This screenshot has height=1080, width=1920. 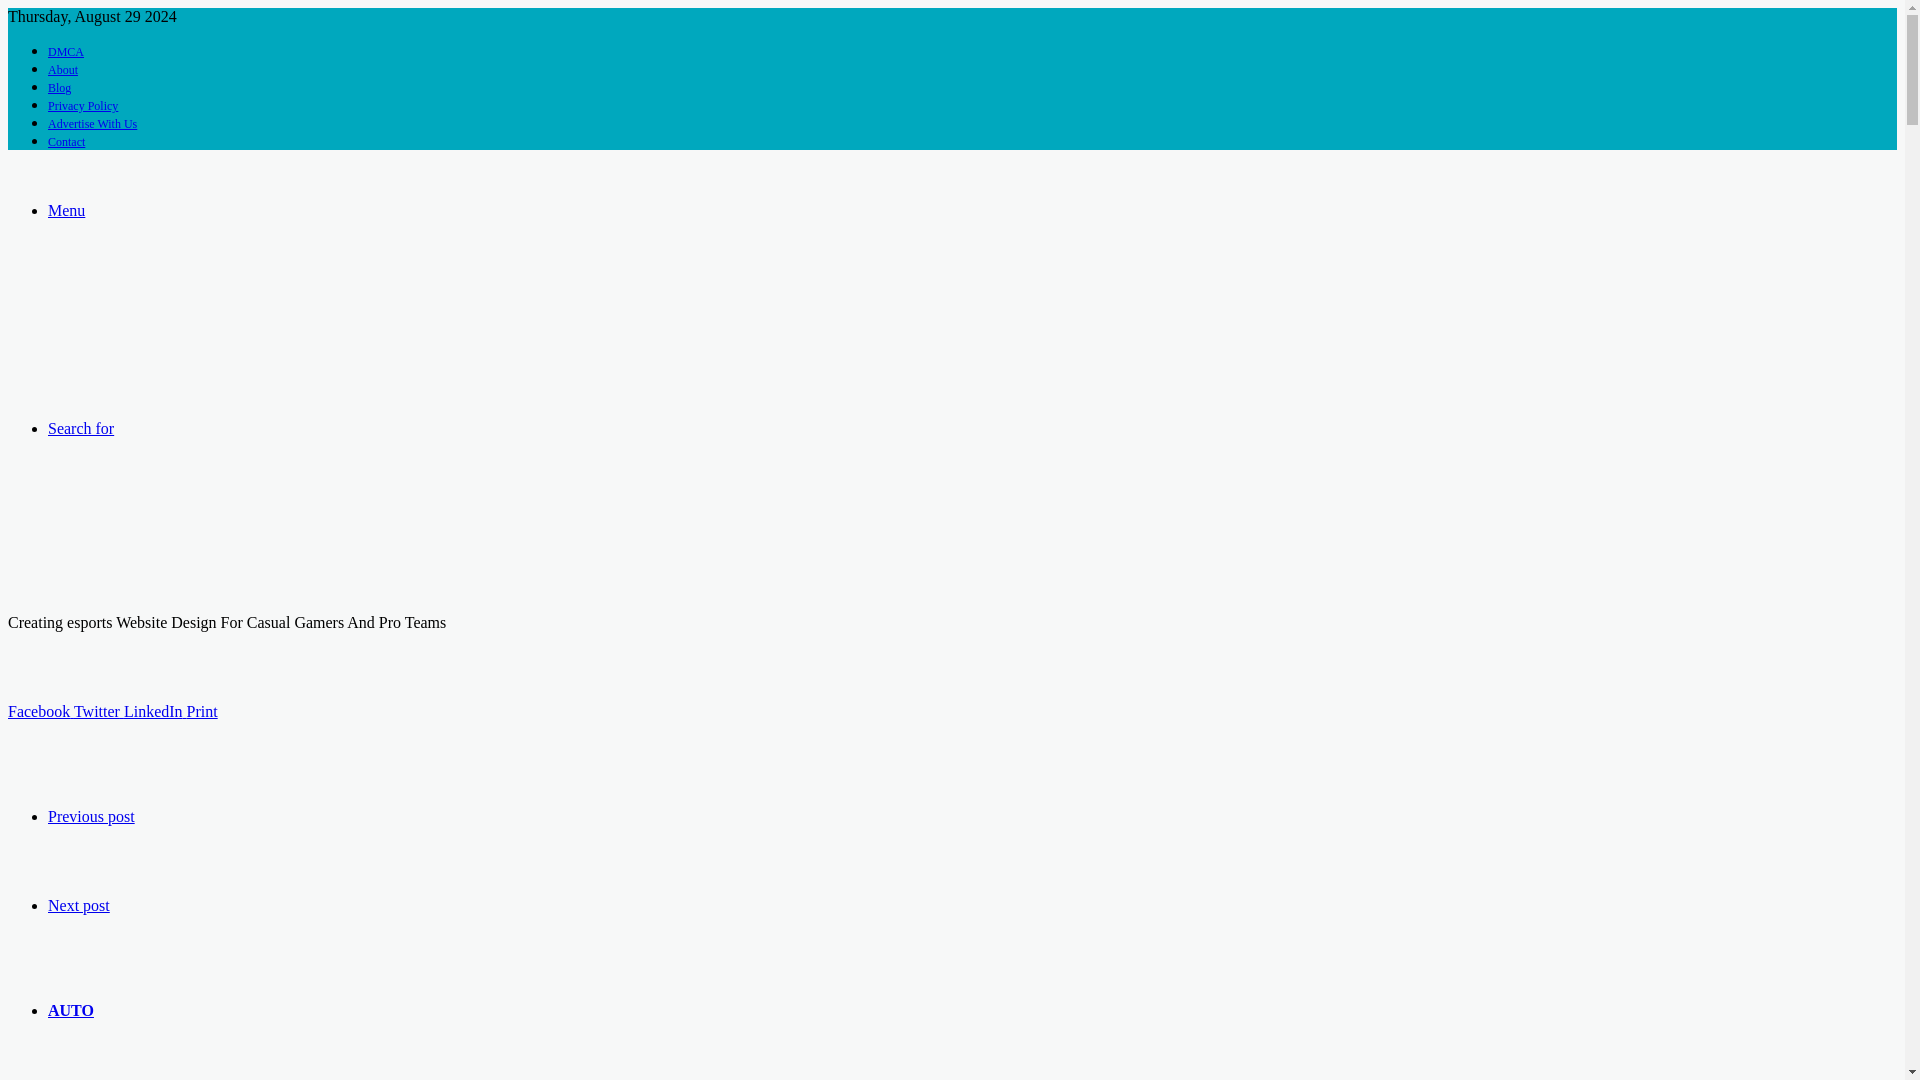 I want to click on Next post, so click(x=78, y=905).